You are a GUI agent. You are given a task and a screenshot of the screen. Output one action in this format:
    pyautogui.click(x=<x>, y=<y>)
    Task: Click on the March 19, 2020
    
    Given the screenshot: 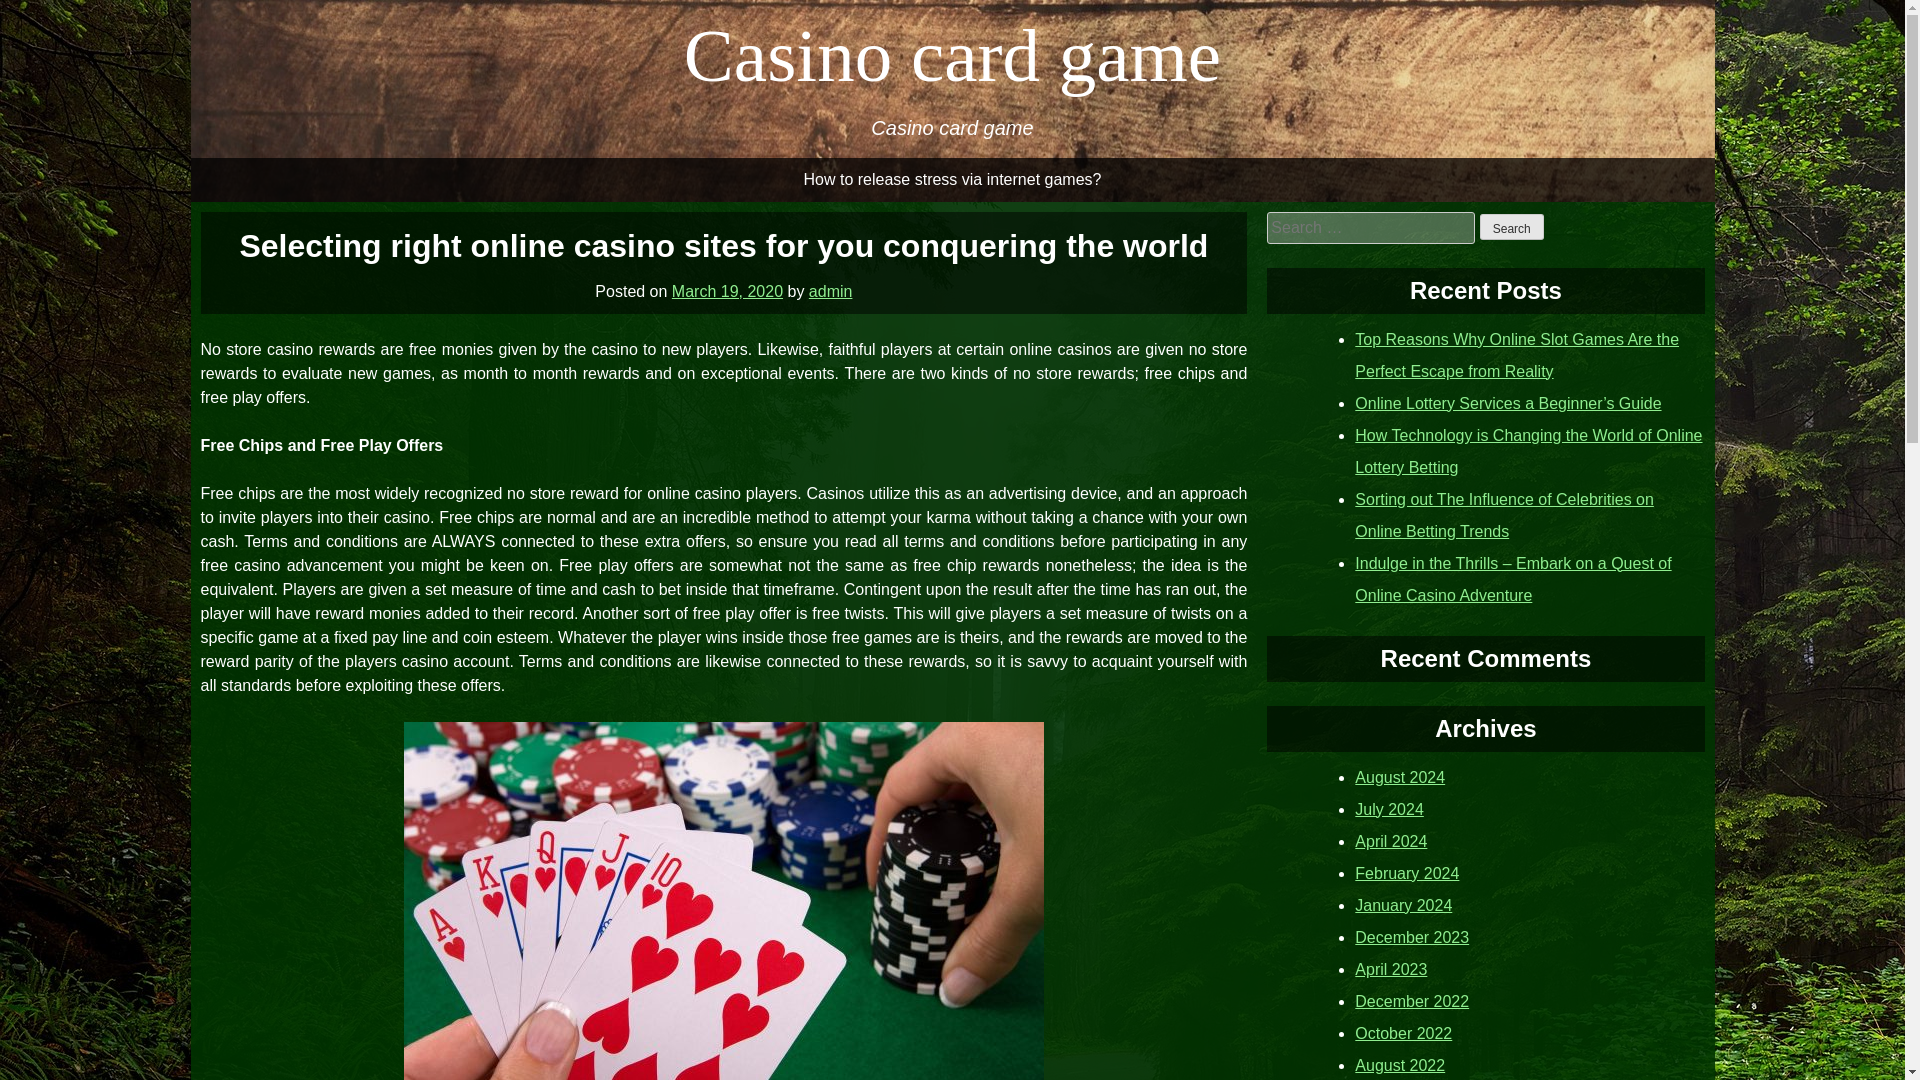 What is the action you would take?
    pyautogui.click(x=728, y=290)
    